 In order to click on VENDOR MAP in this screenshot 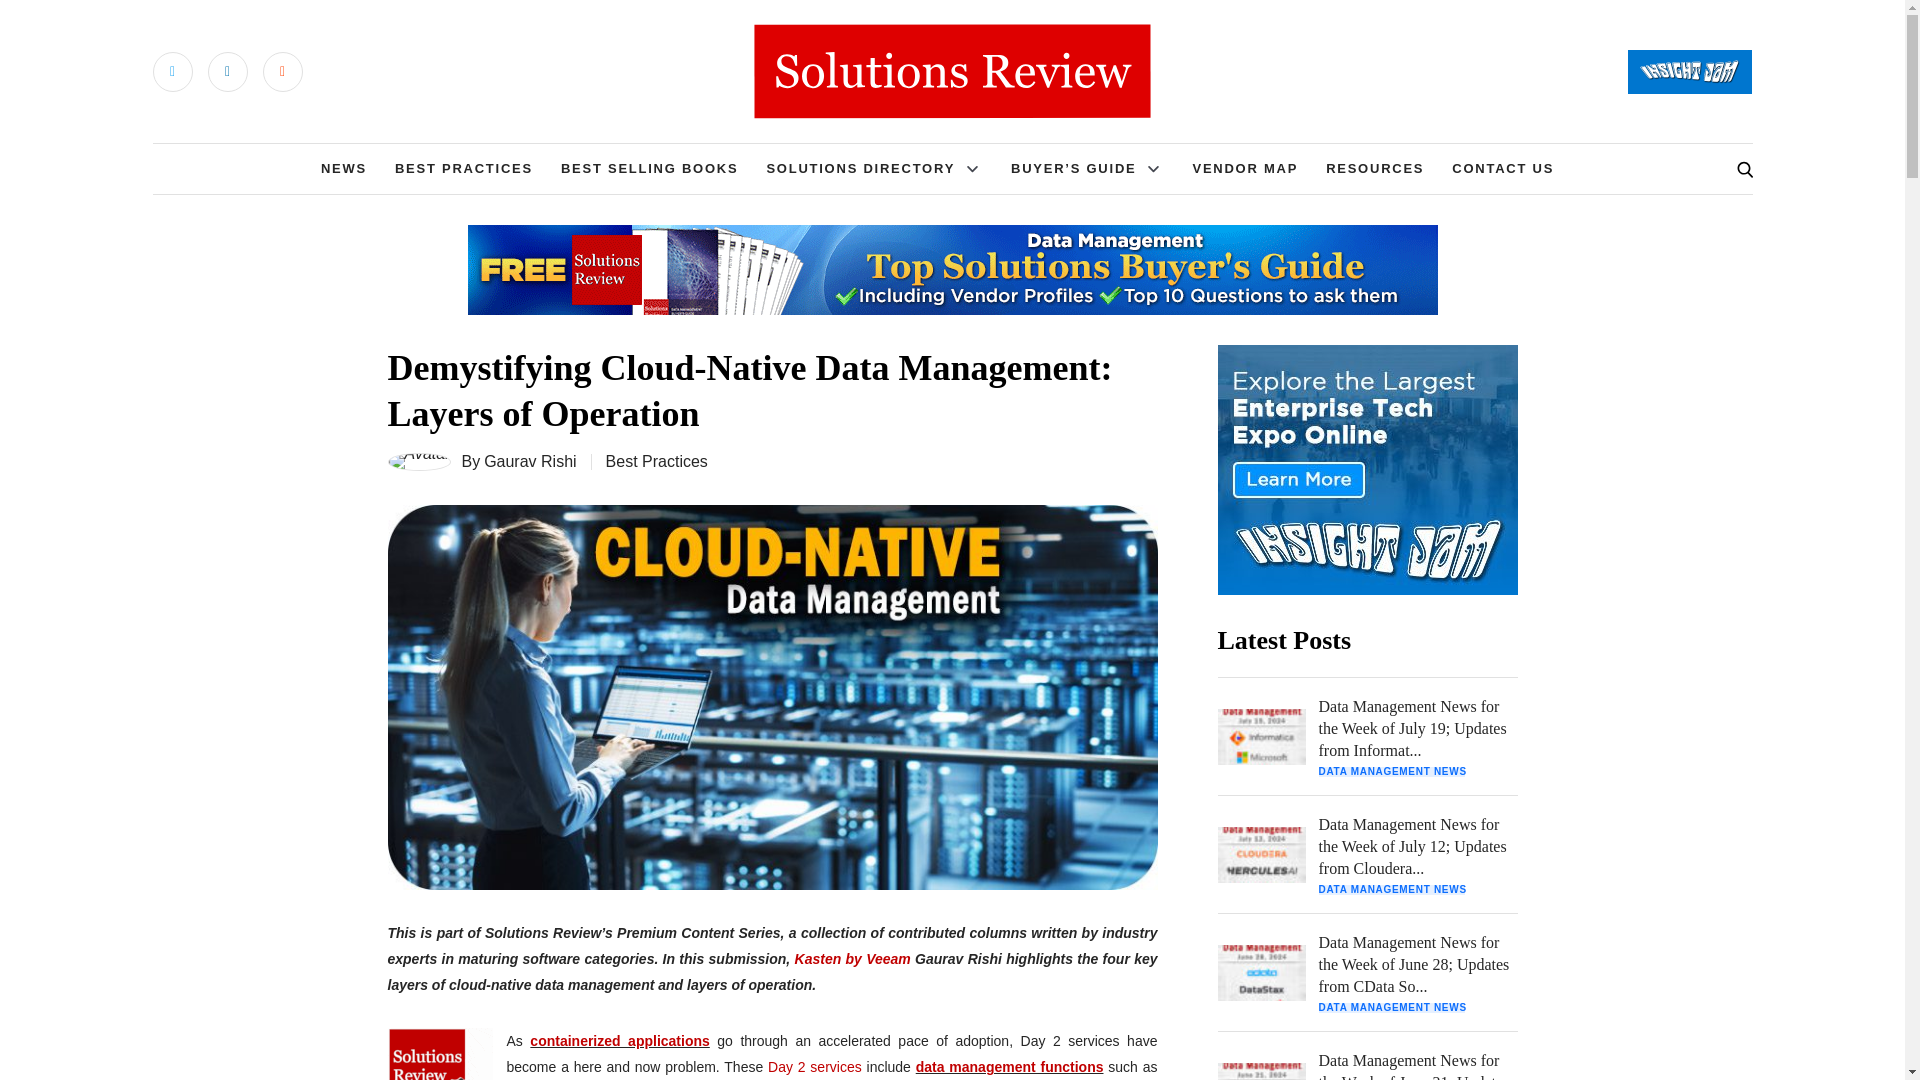, I will do `click(1244, 168)`.